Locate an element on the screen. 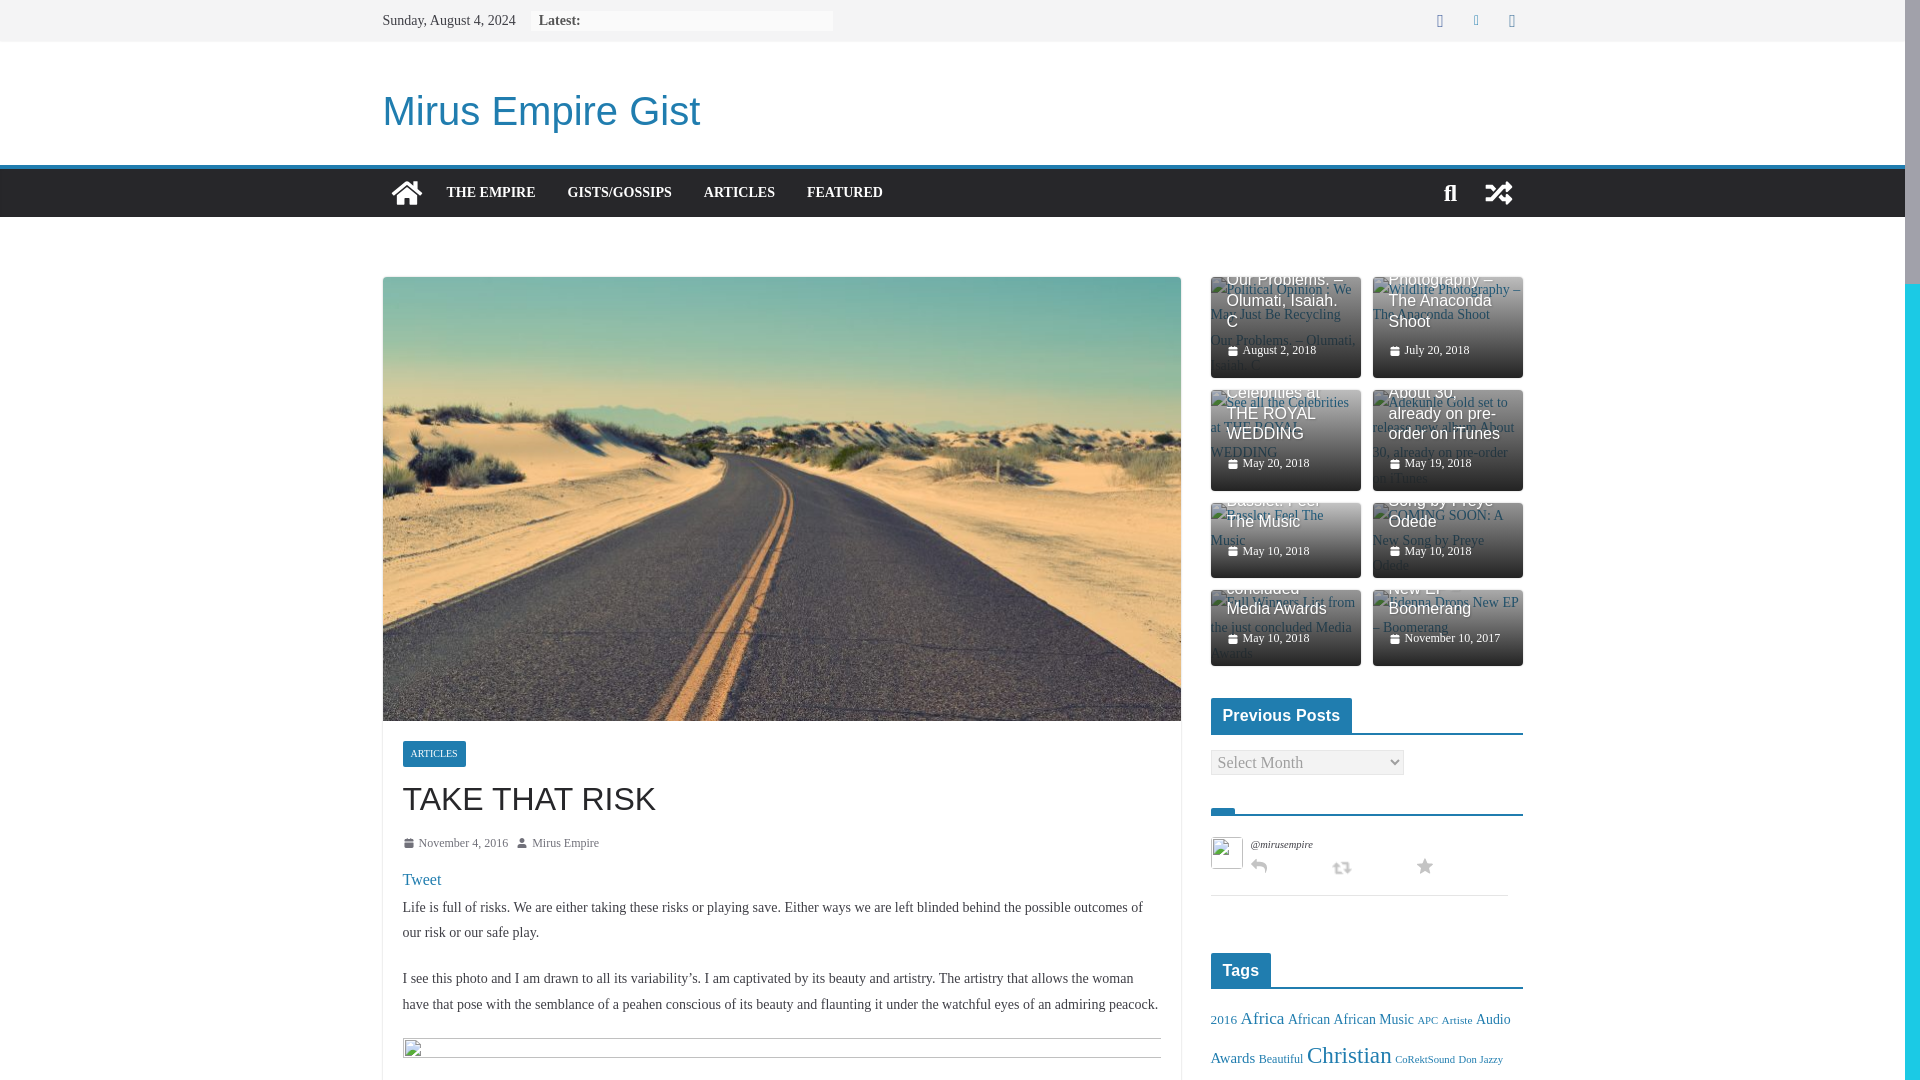 The image size is (1920, 1080). Mirus Empire Gist is located at coordinates (406, 192).